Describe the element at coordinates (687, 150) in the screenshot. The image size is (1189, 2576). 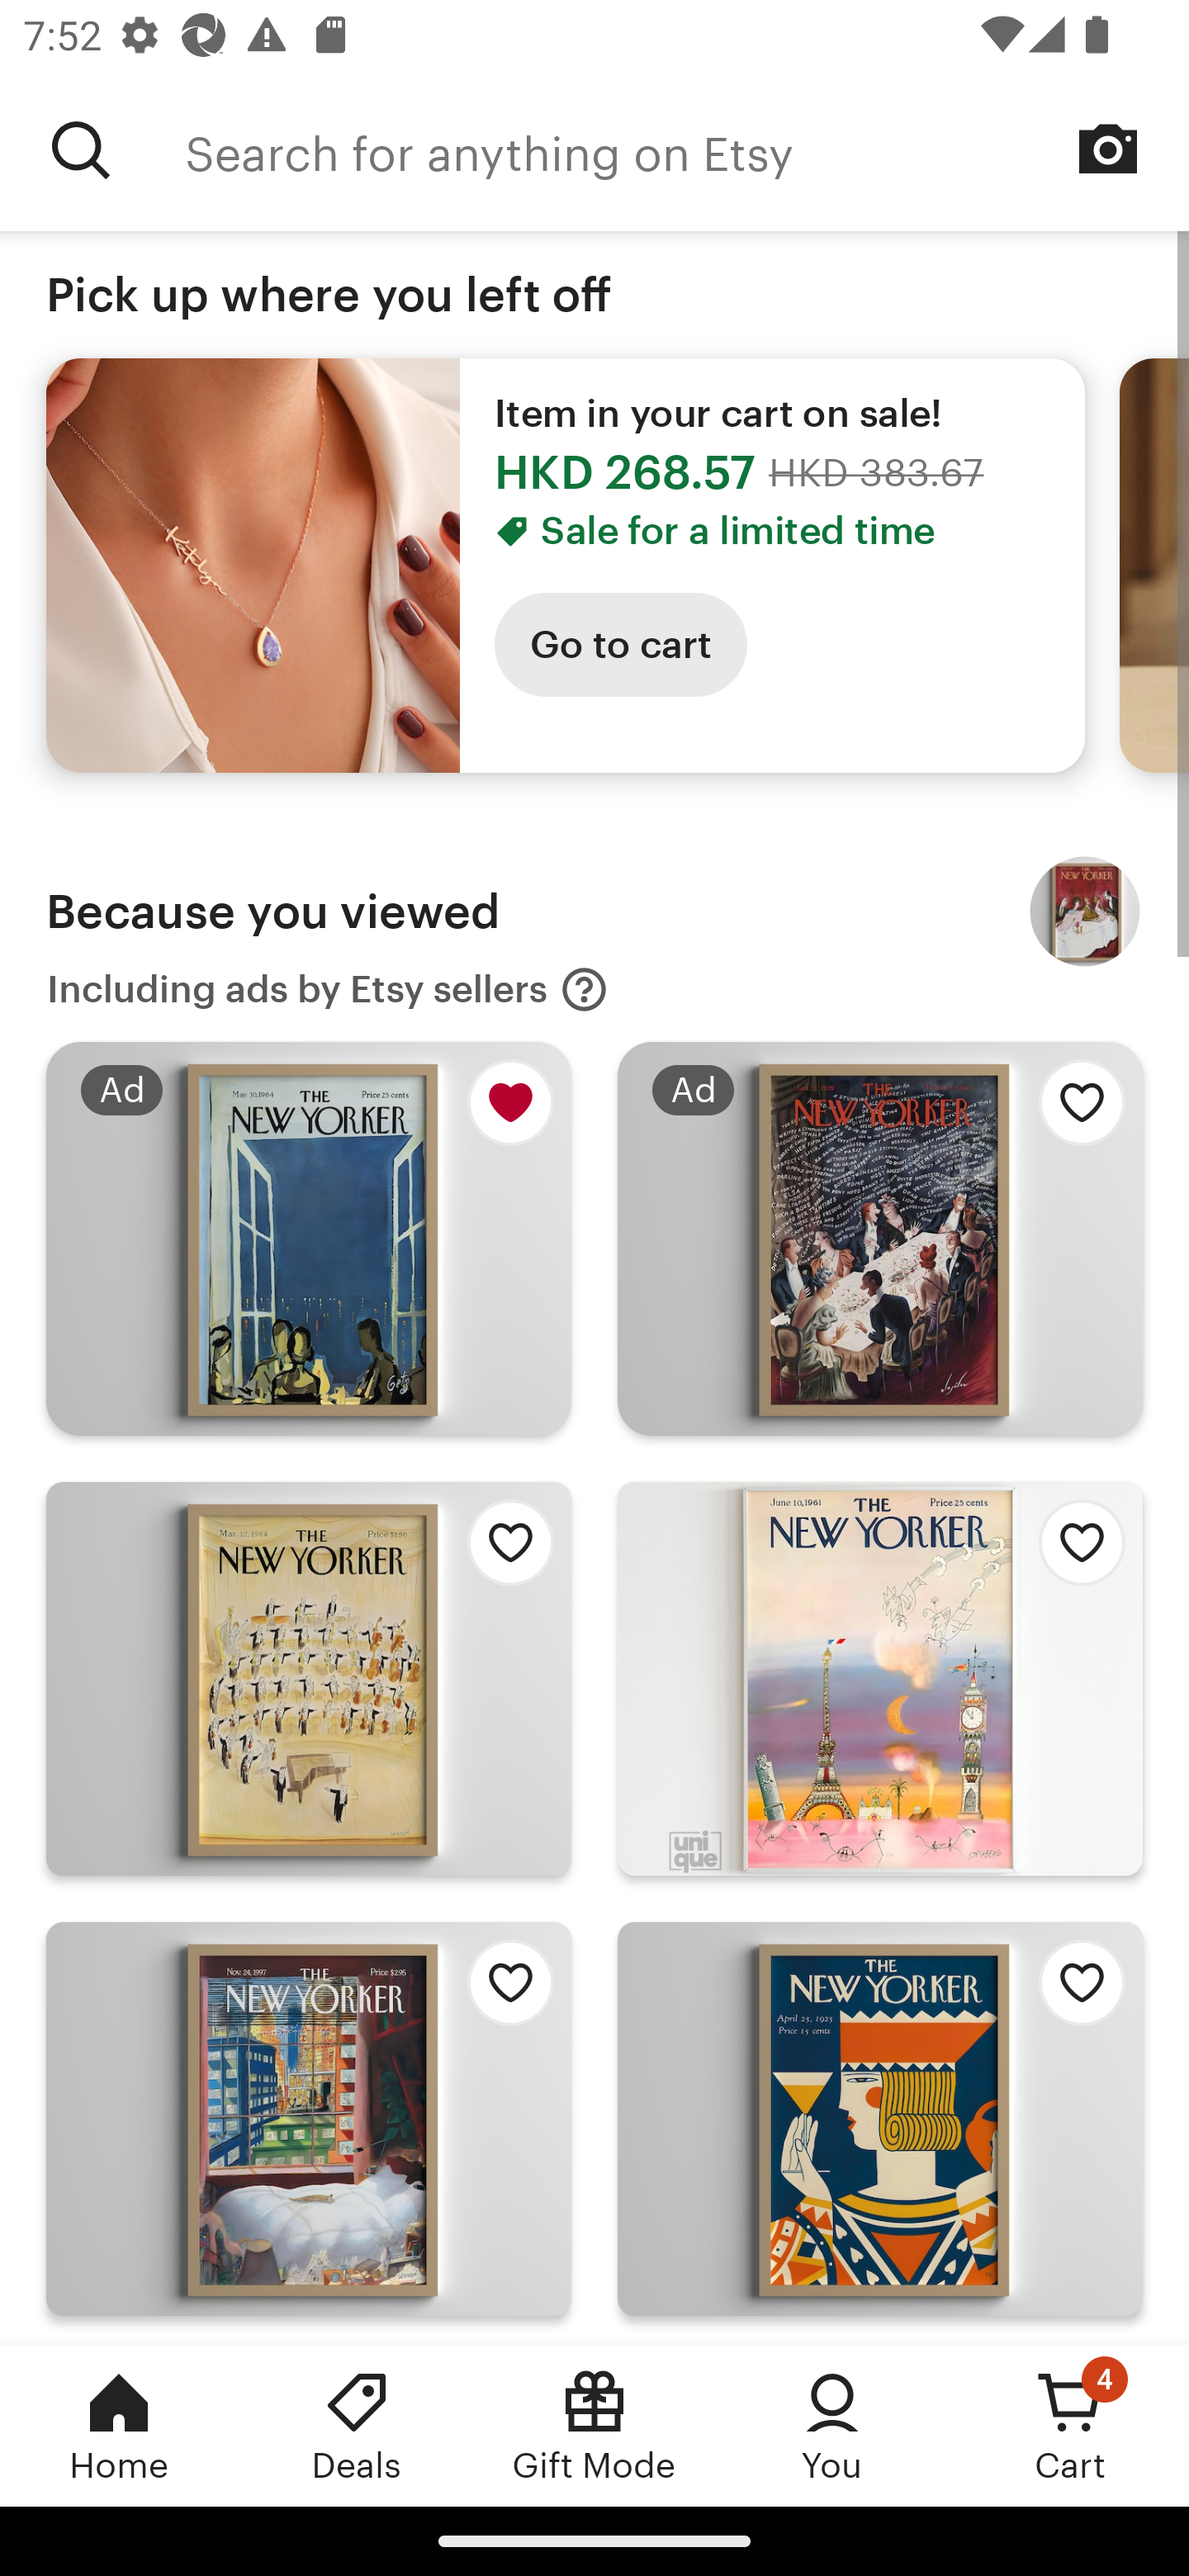
I see `Search for anything on Etsy` at that location.